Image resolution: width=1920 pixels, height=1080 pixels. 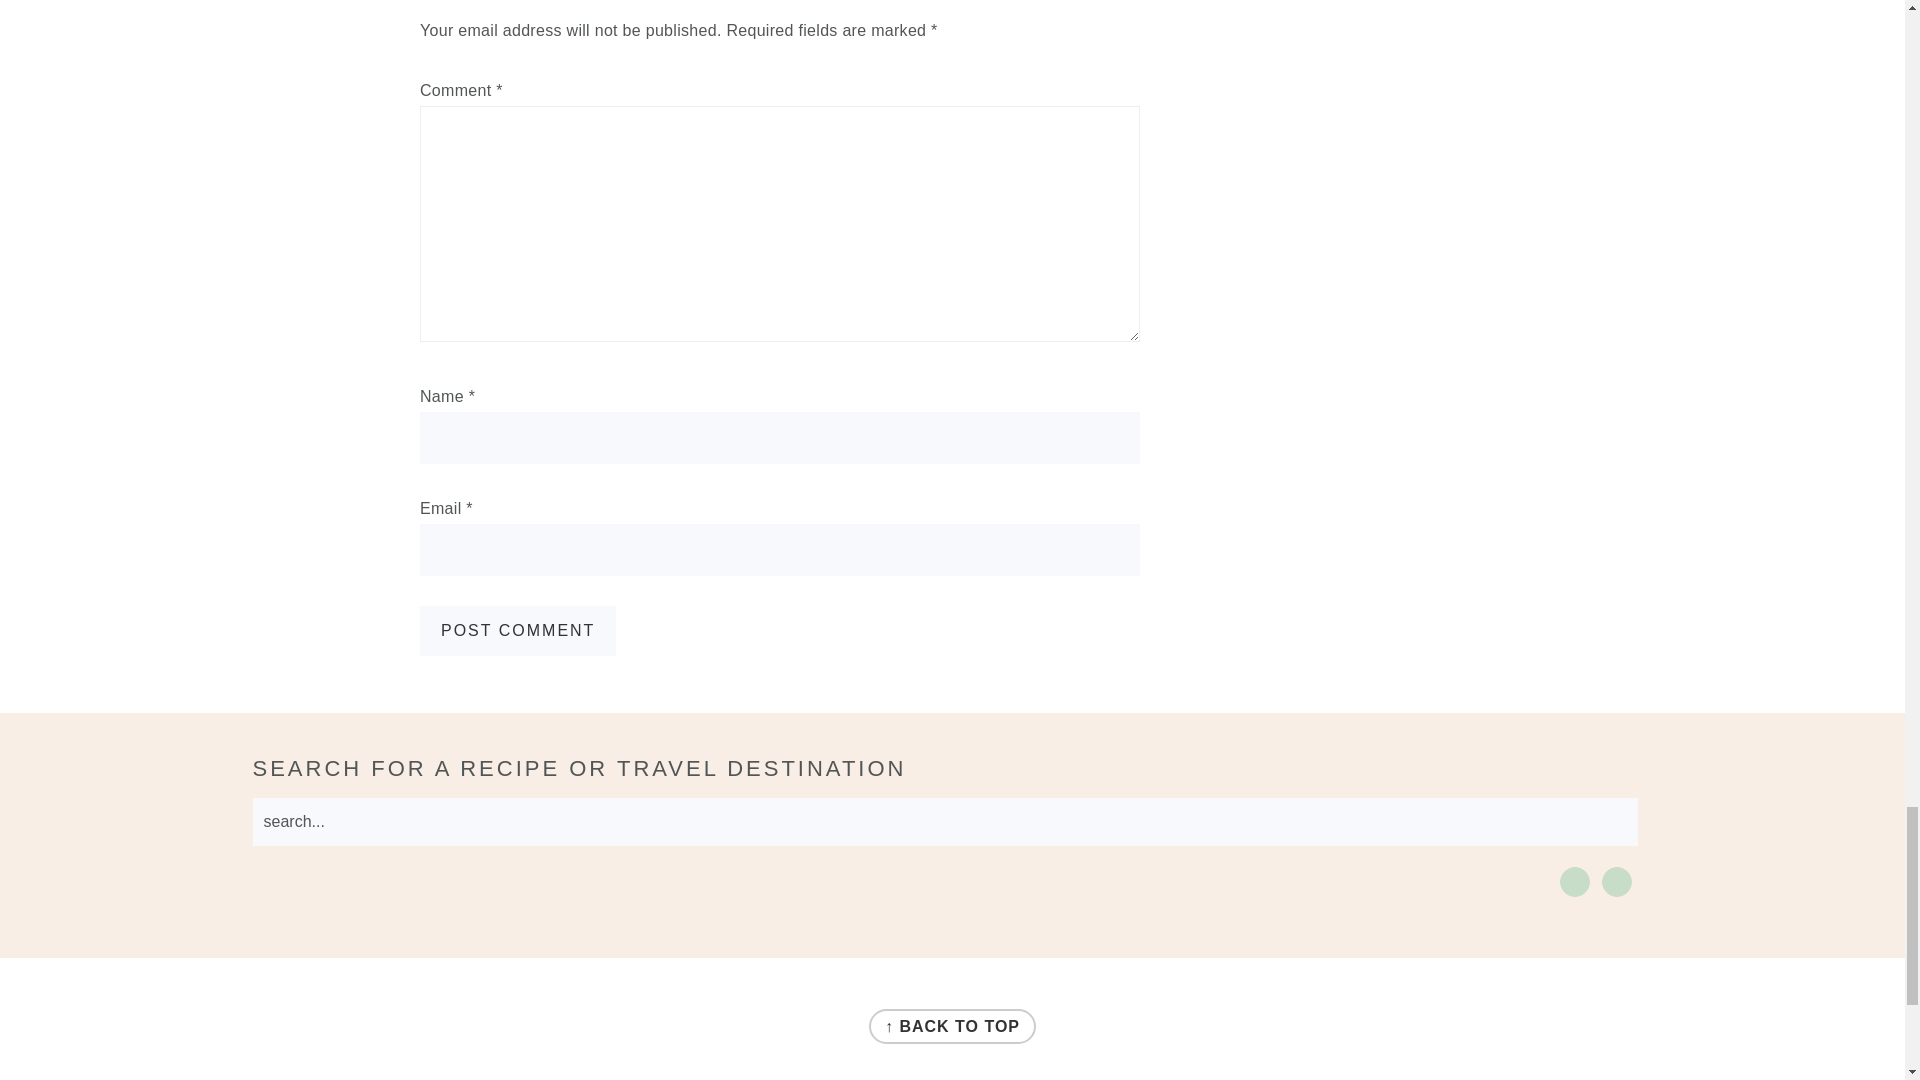 I want to click on Post Comment, so click(x=518, y=630).